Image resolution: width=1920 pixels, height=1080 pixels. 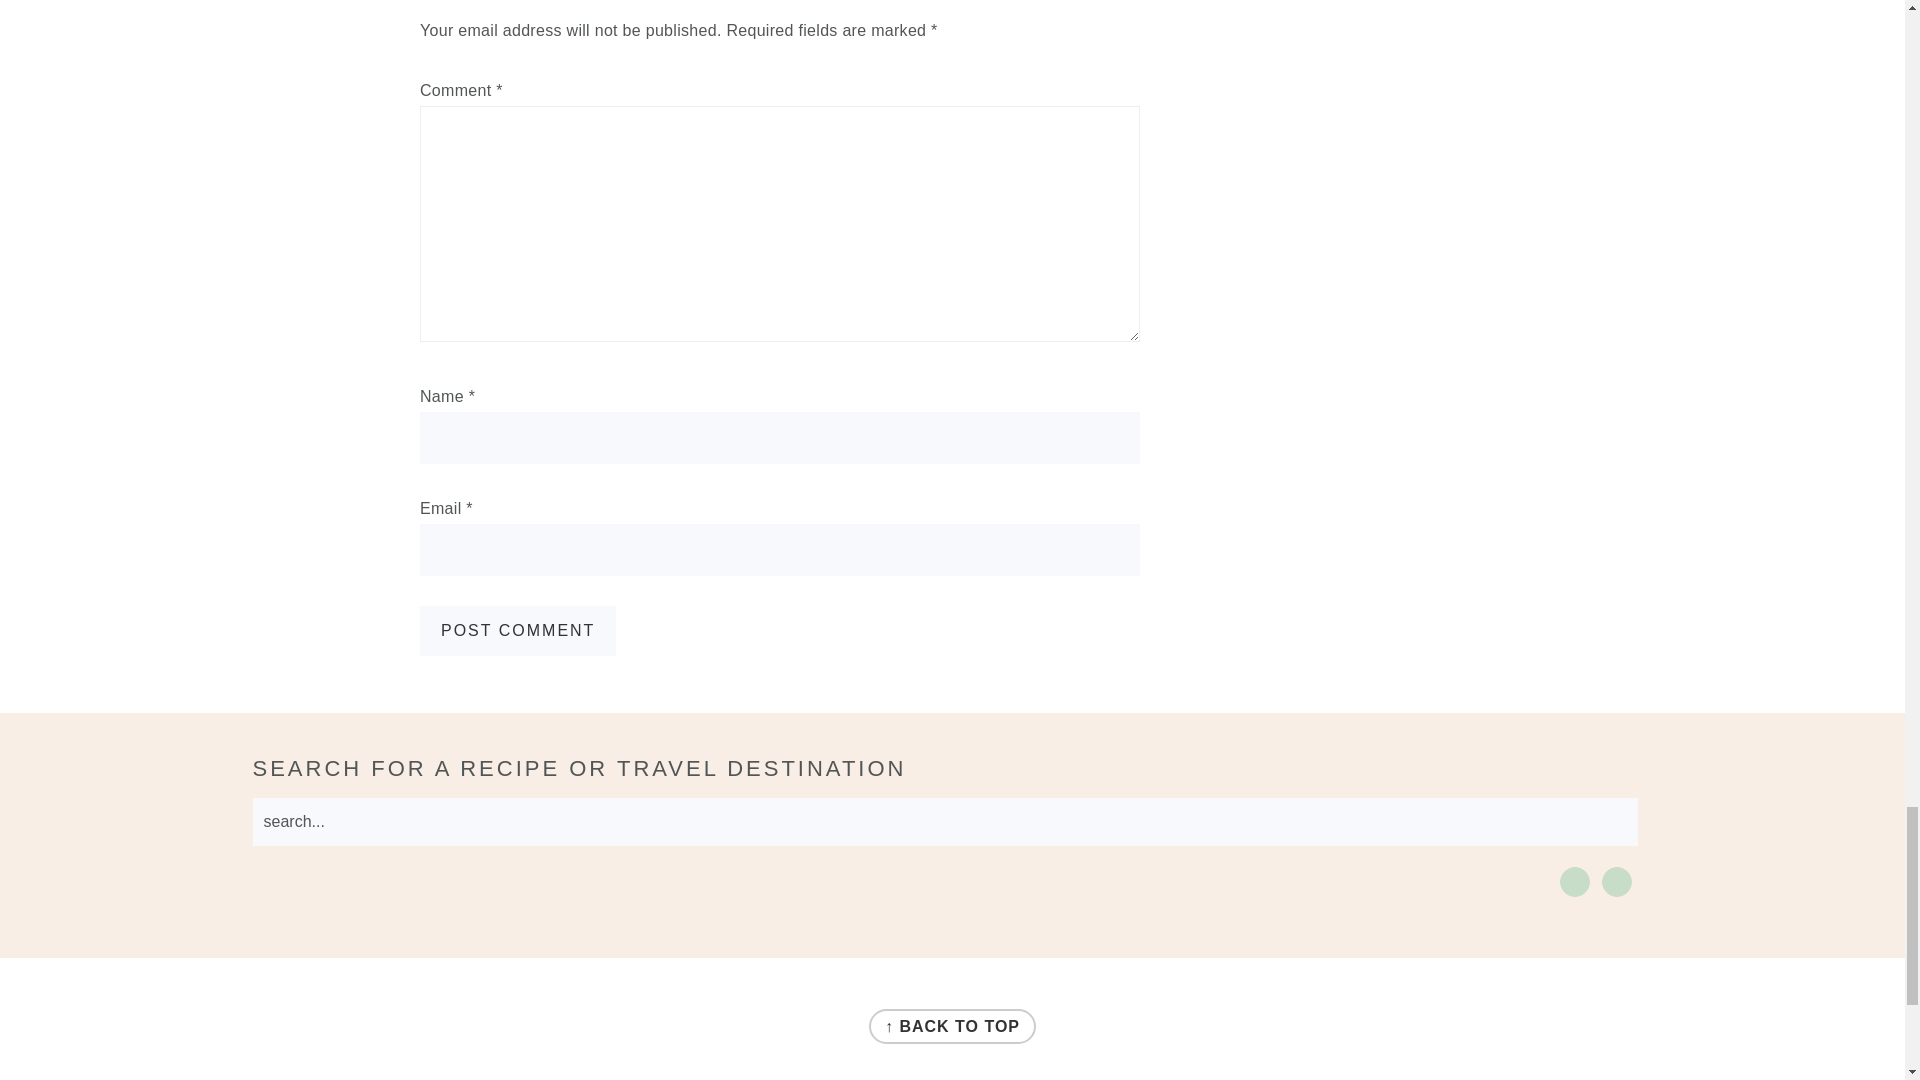 I want to click on Post Comment, so click(x=518, y=630).